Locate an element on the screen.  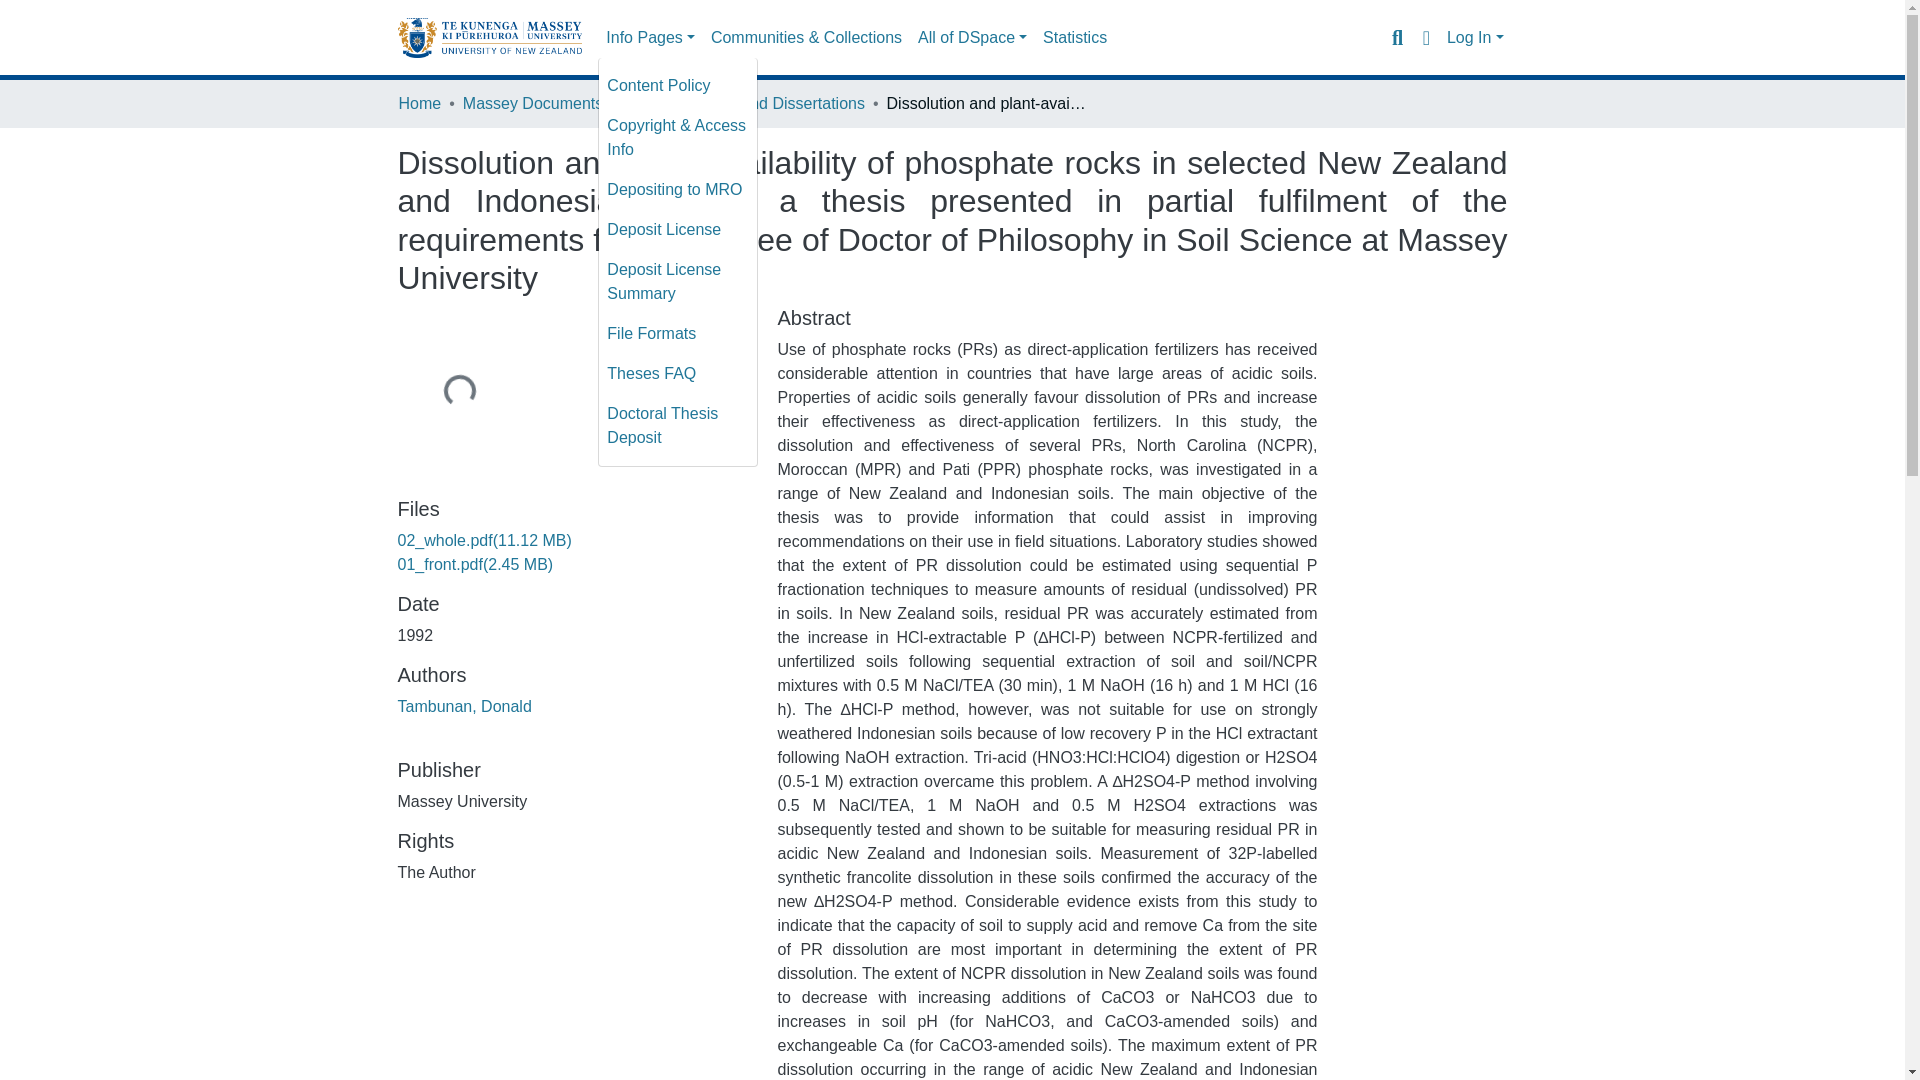
Theses and Dissertations is located at coordinates (774, 103).